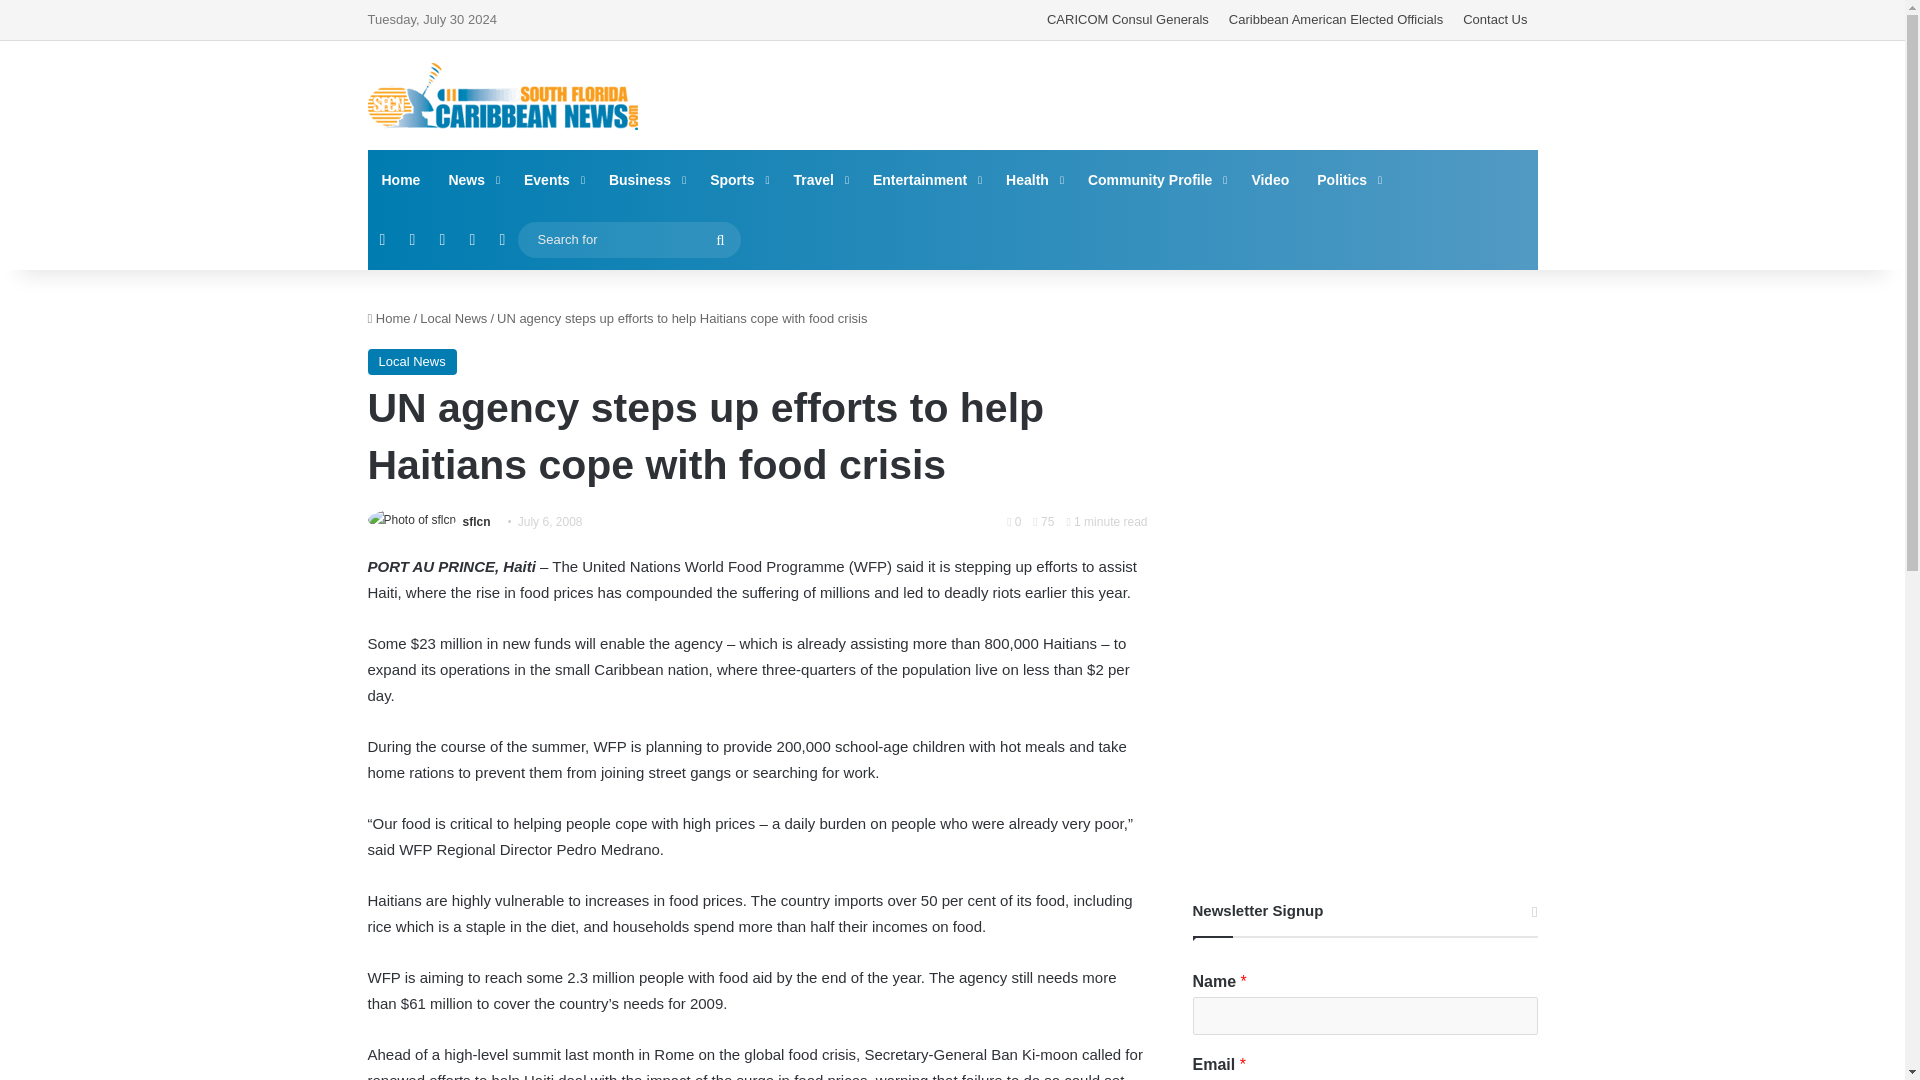  I want to click on Search for, so click(720, 240).